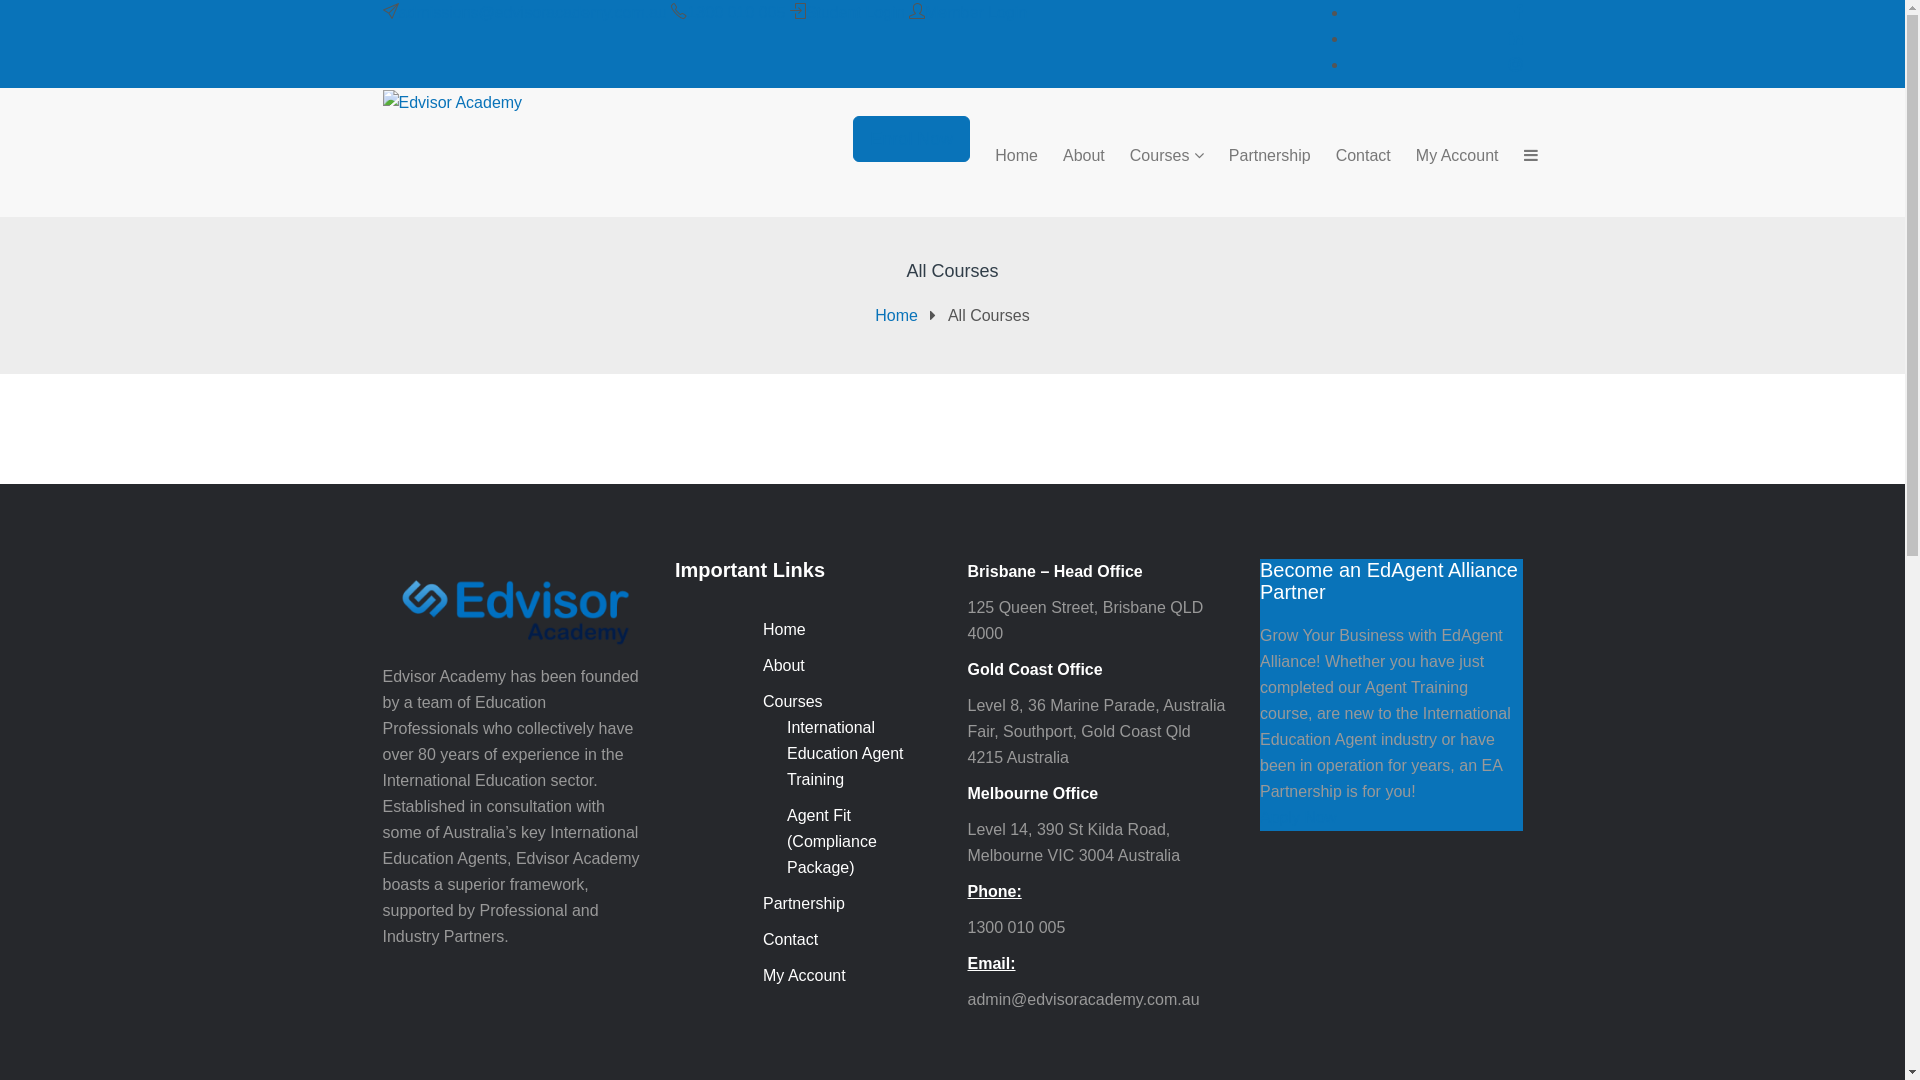 This screenshot has height=1080, width=1920. What do you see at coordinates (804, 976) in the screenshot?
I see `My Account` at bounding box center [804, 976].